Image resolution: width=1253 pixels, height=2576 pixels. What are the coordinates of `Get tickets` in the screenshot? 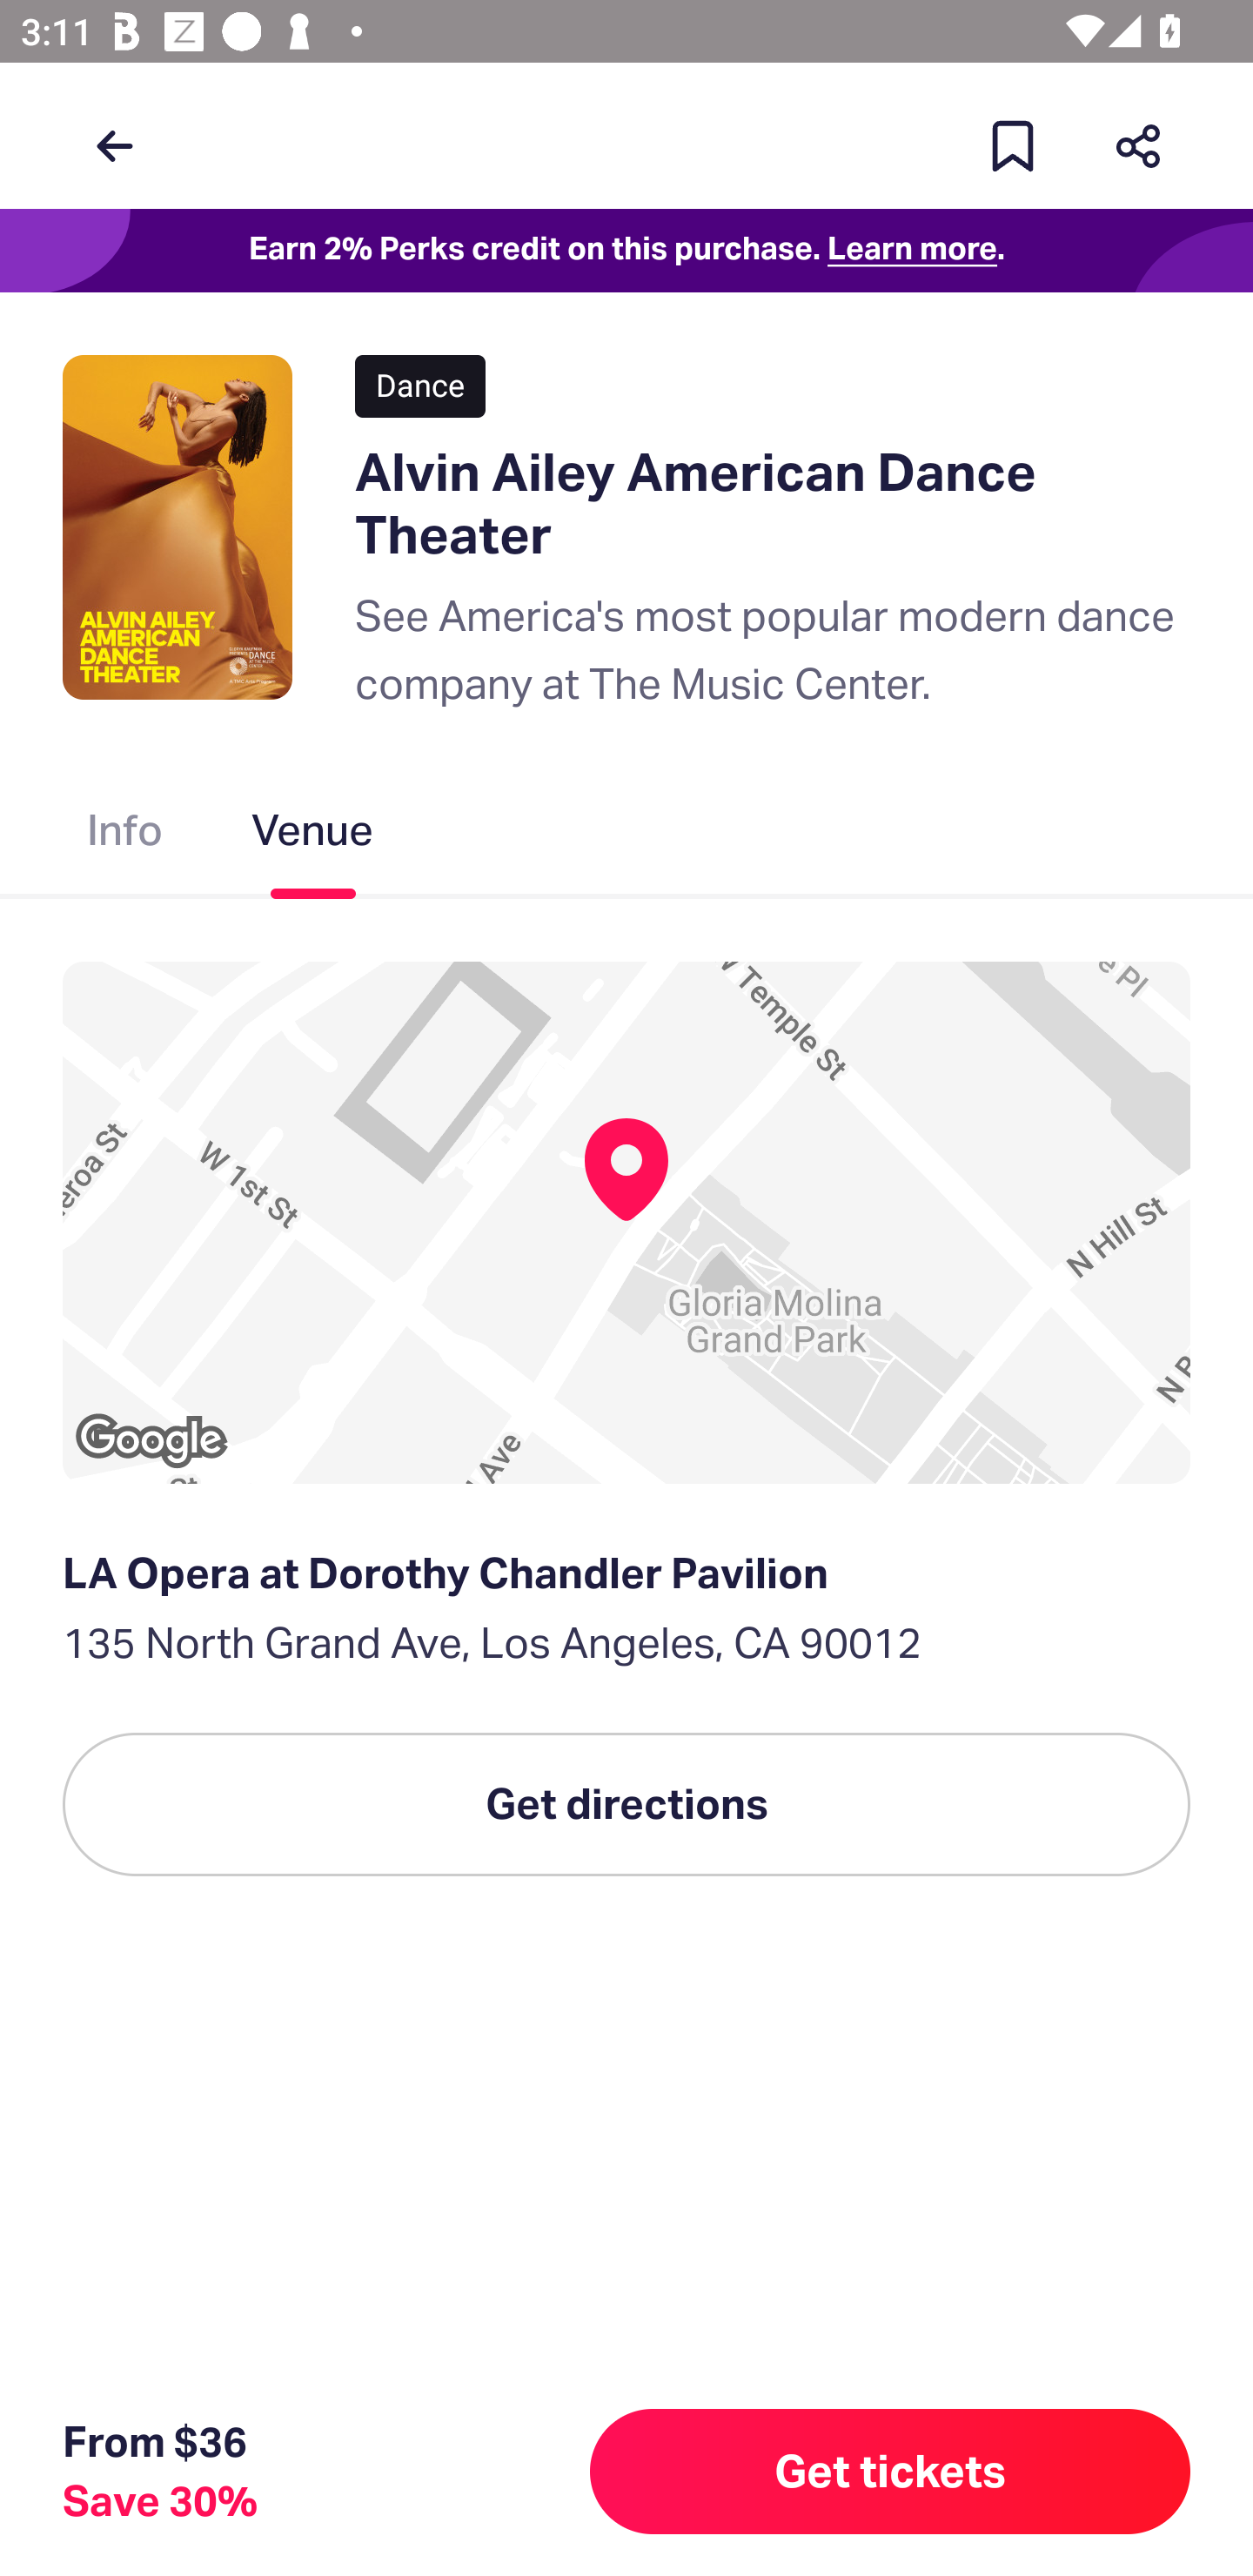 It's located at (890, 2472).